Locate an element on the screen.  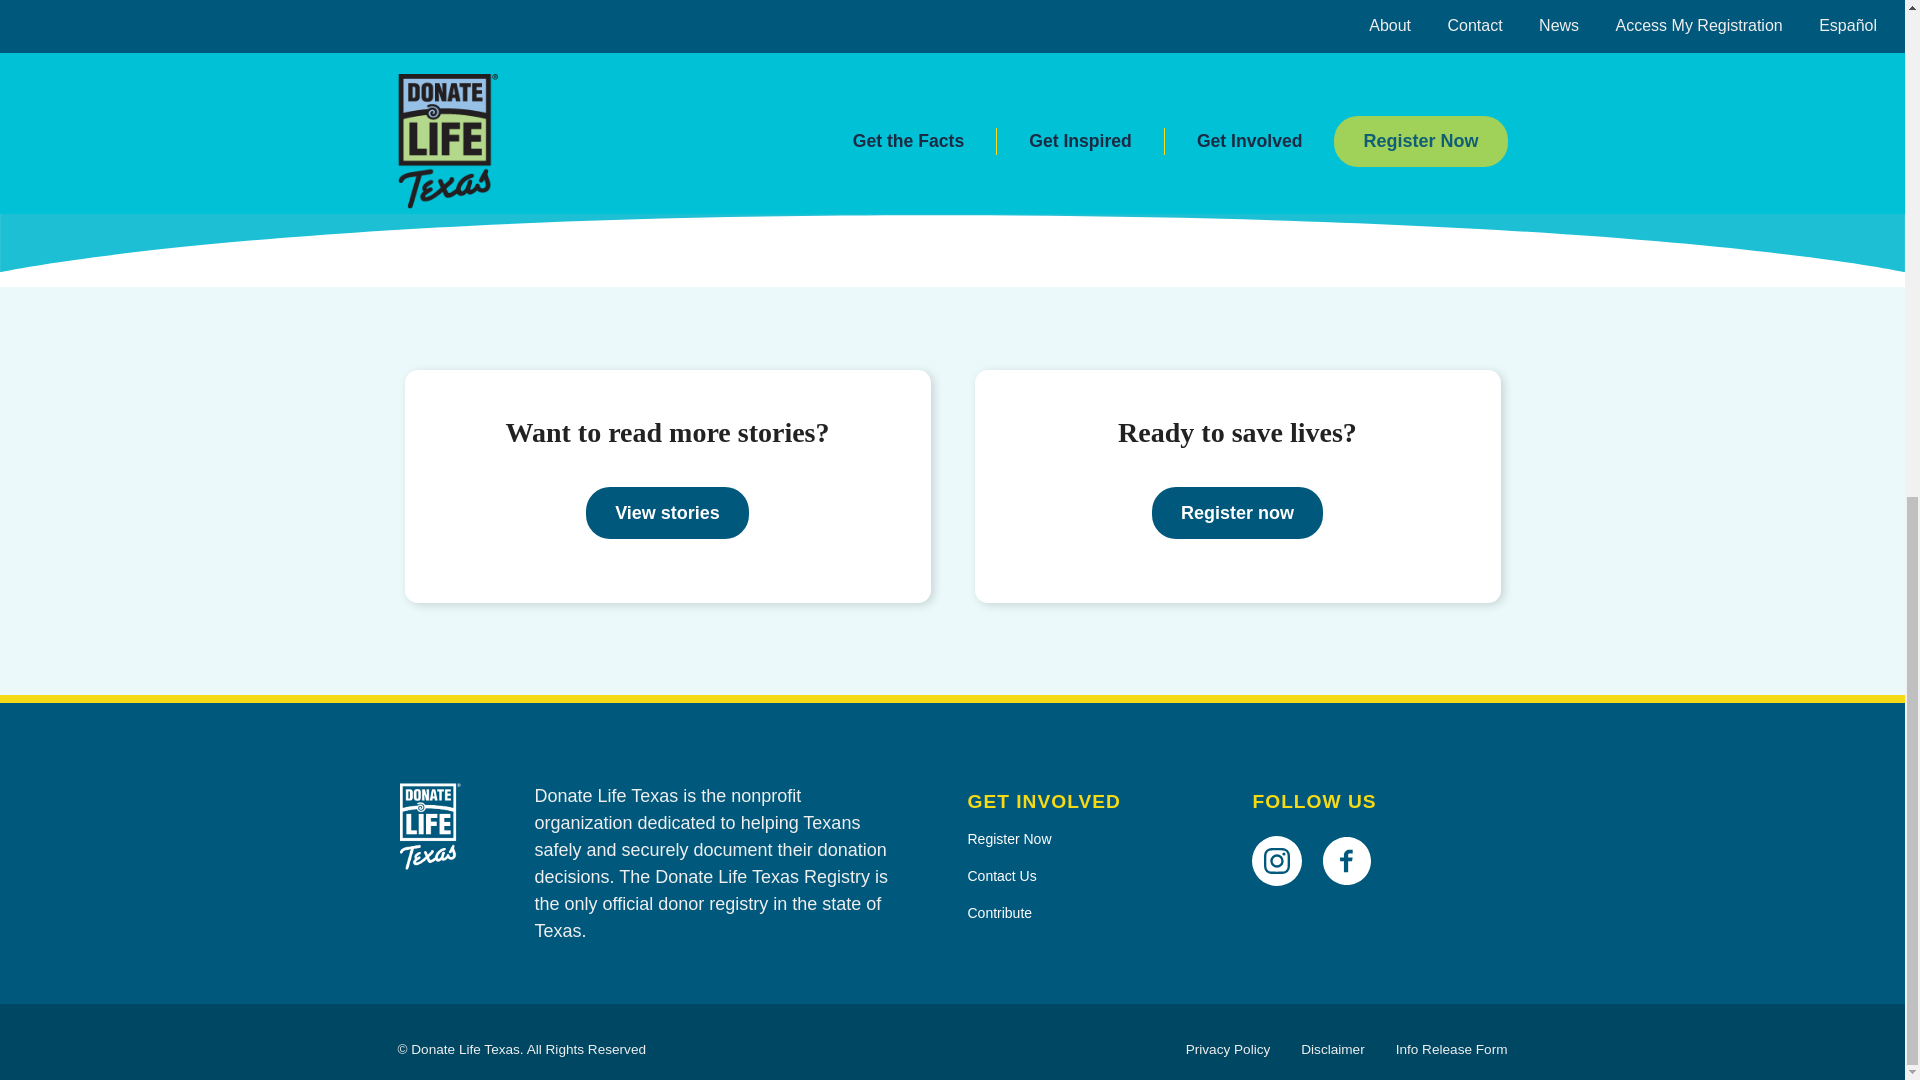
Contact Us is located at coordinates (1094, 876).